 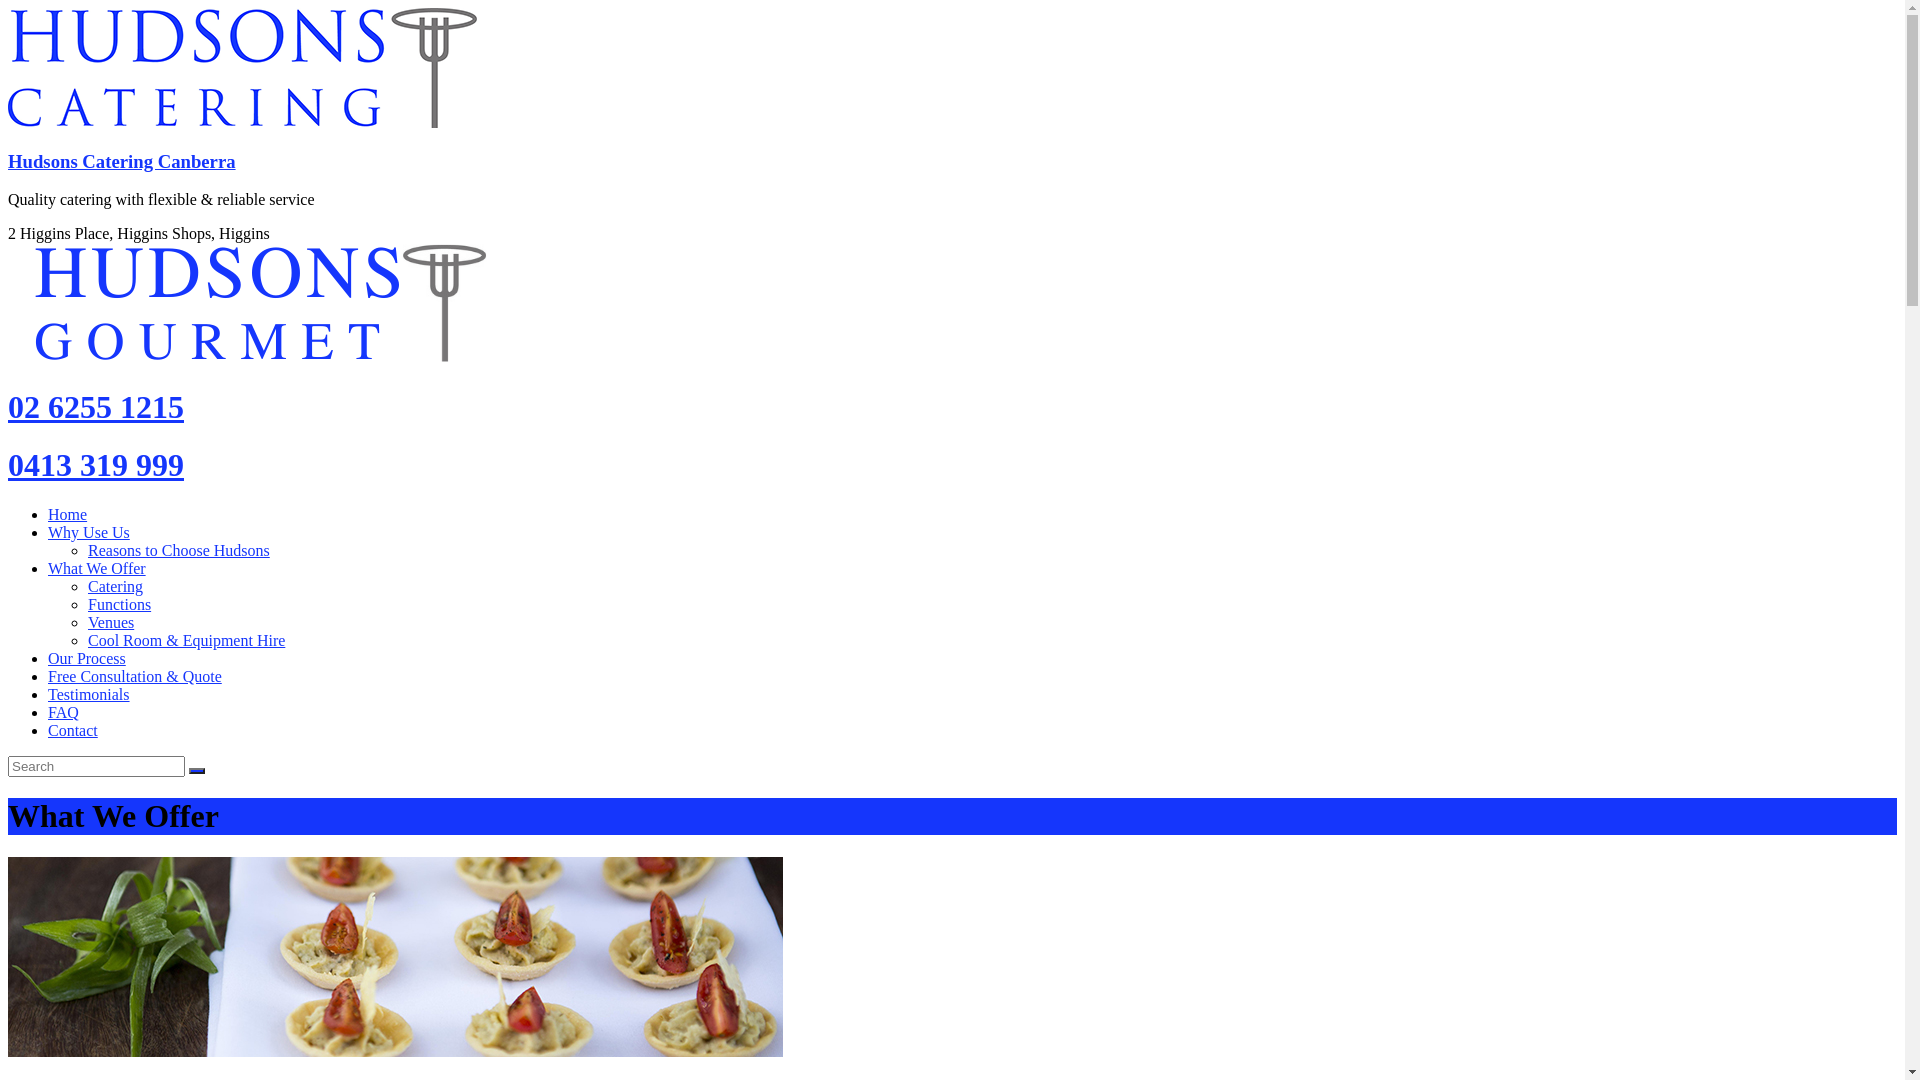 I want to click on Home, so click(x=68, y=514).